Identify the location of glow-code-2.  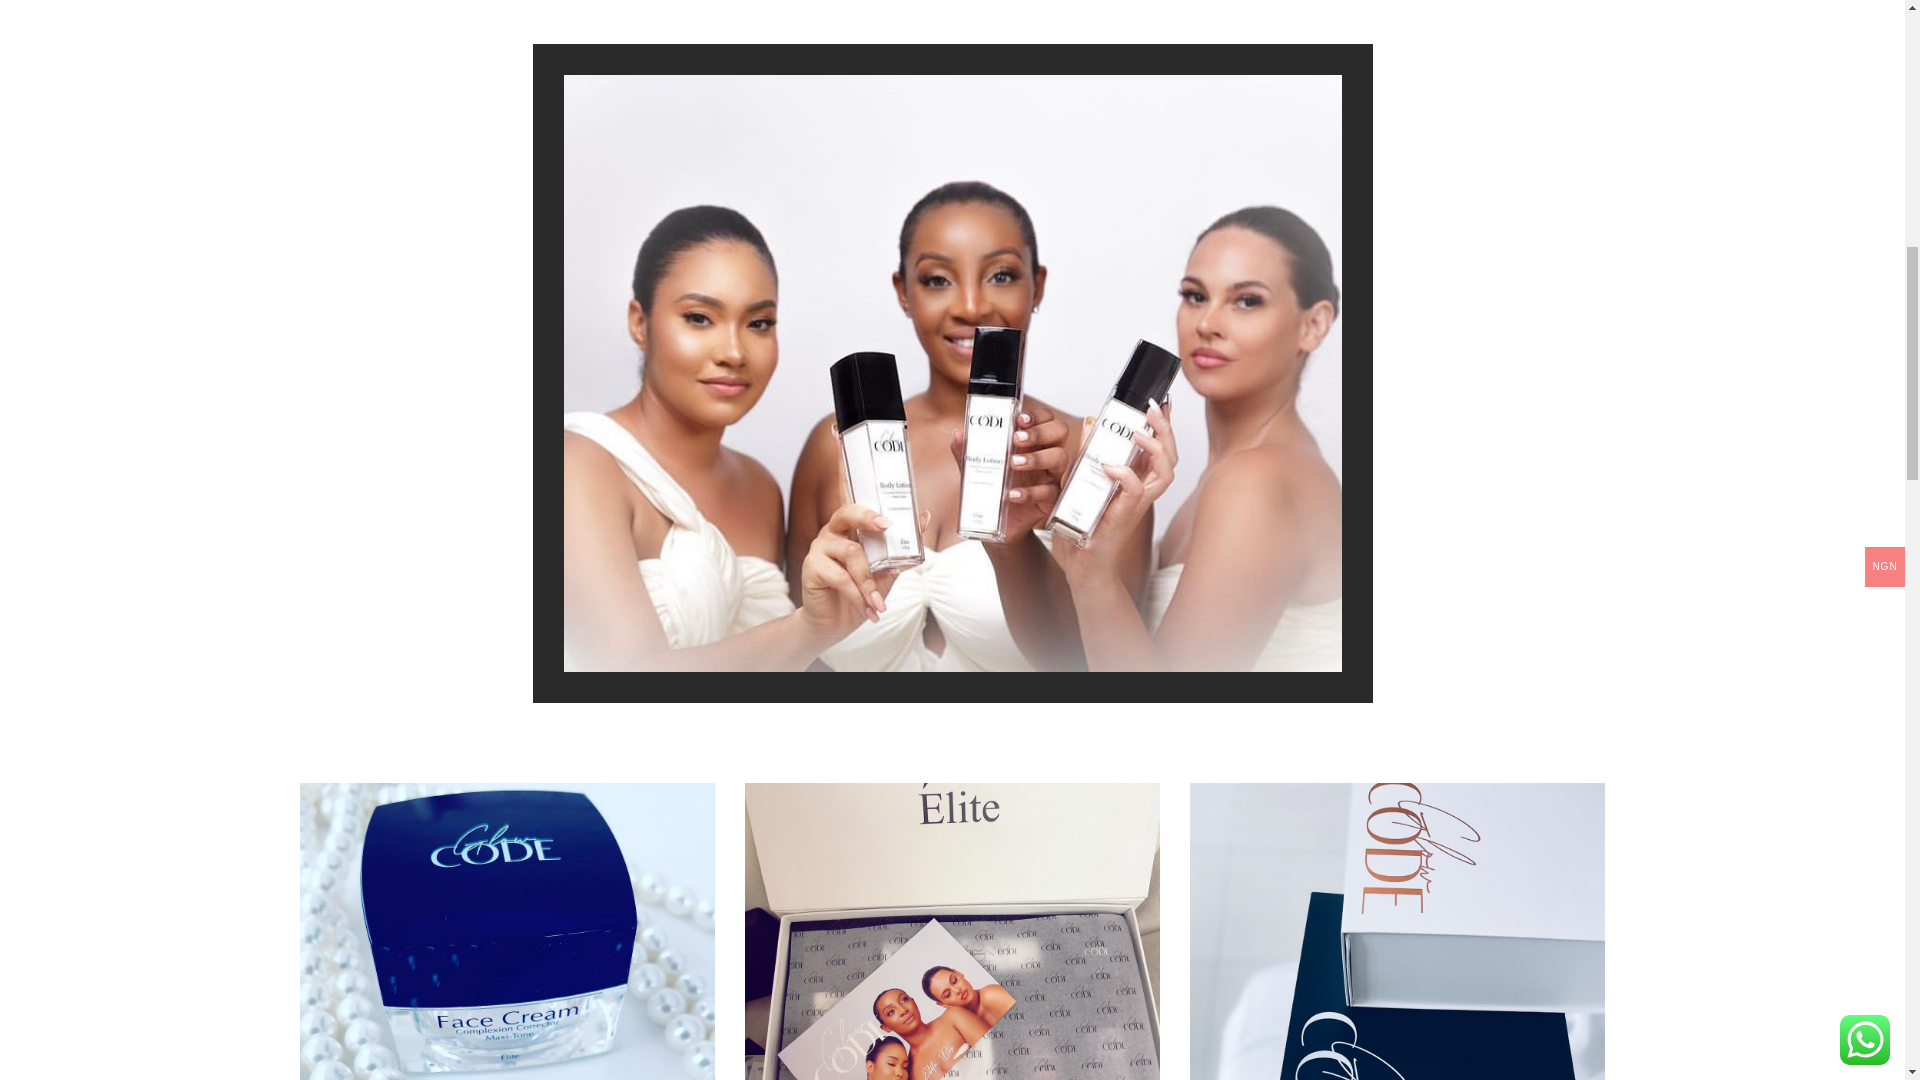
(1398, 932).